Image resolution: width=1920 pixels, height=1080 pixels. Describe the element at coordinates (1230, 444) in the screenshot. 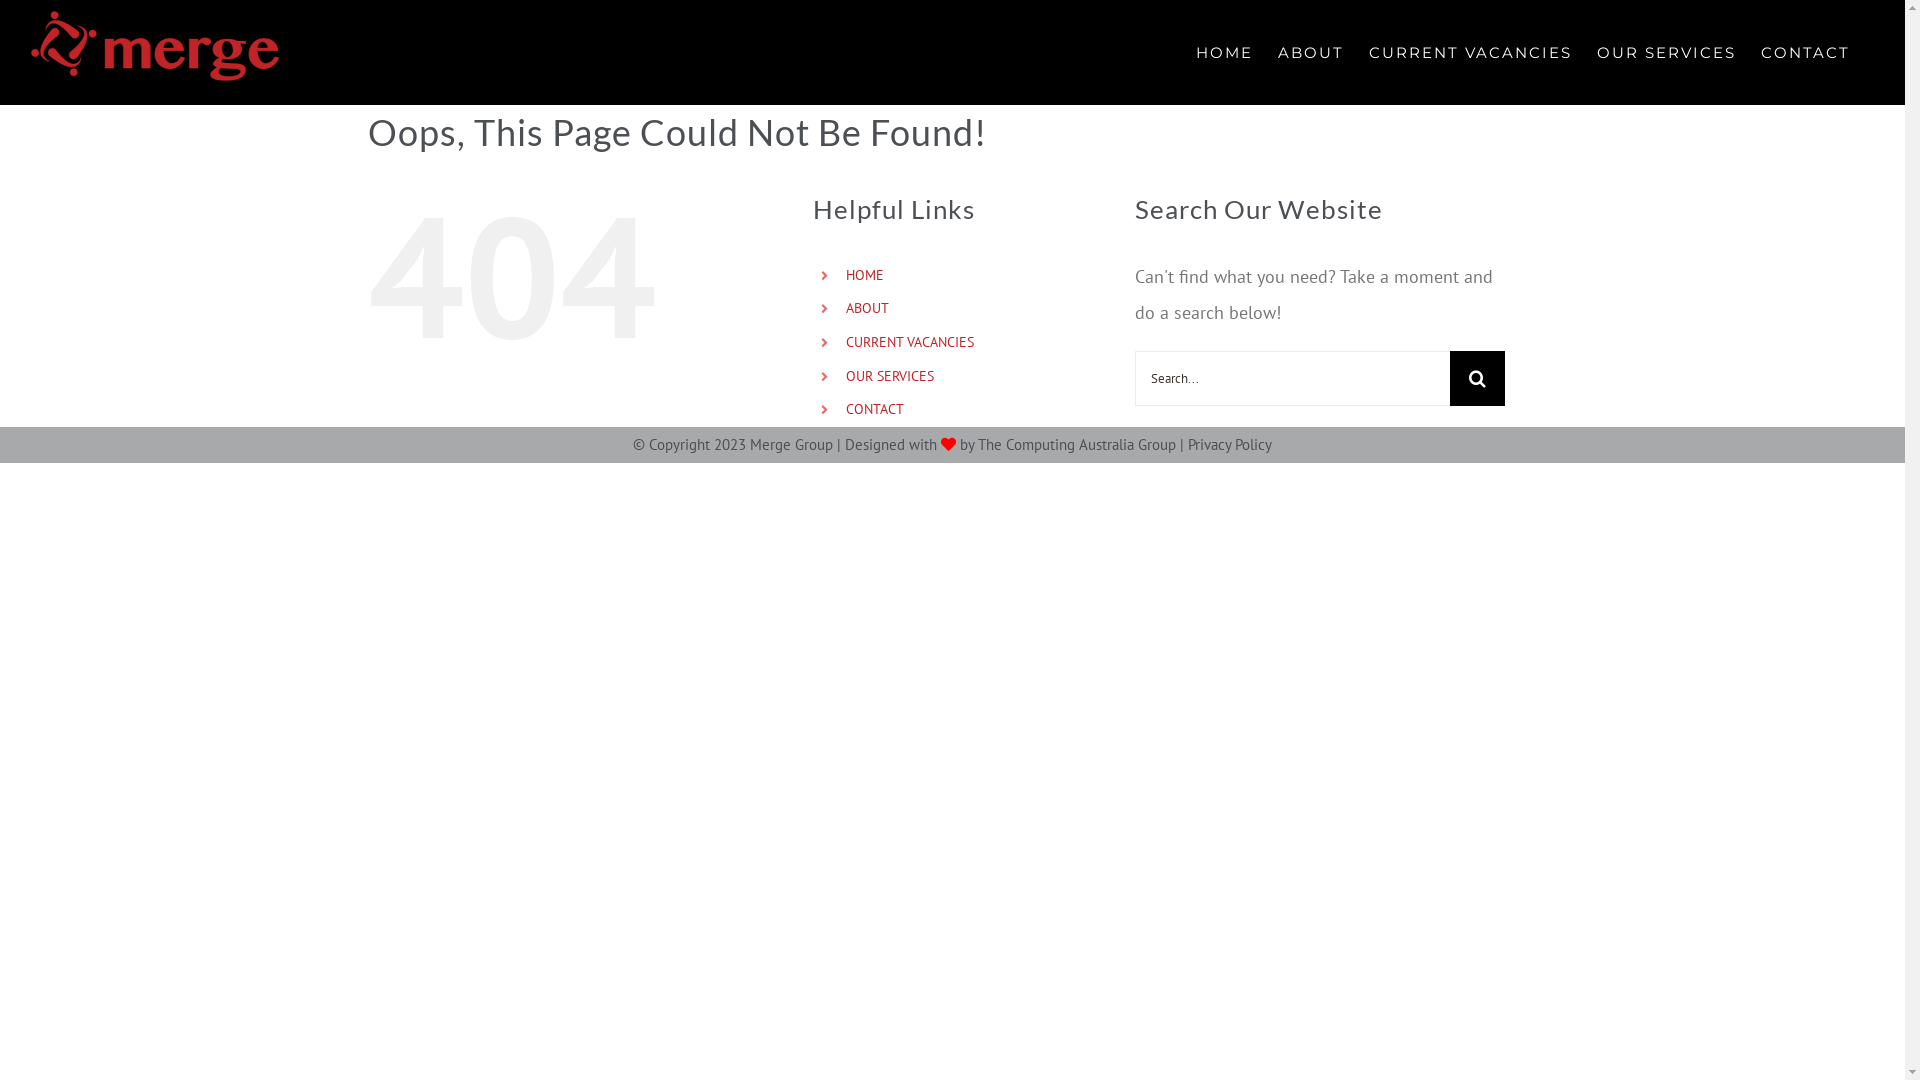

I see `Privacy Policy` at that location.